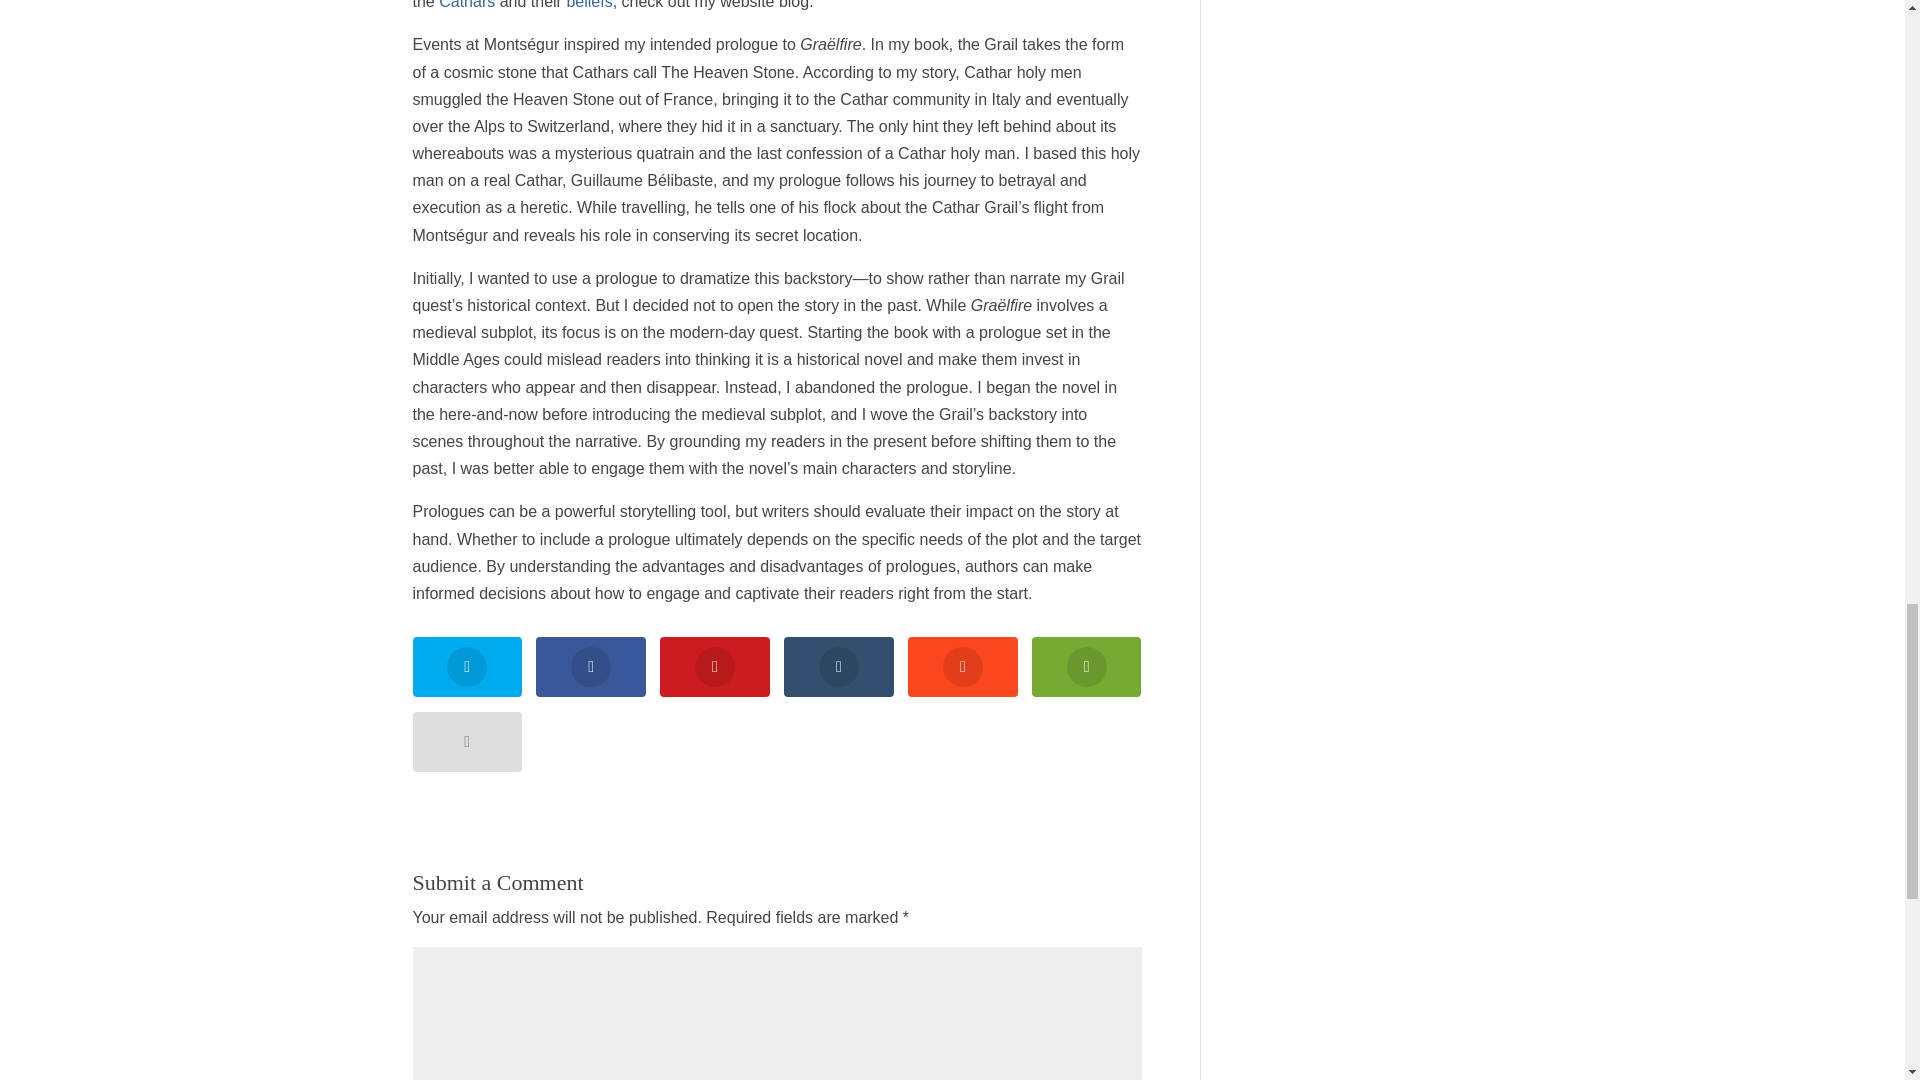 Image resolution: width=1920 pixels, height=1080 pixels. I want to click on Cathars, so click(467, 4).